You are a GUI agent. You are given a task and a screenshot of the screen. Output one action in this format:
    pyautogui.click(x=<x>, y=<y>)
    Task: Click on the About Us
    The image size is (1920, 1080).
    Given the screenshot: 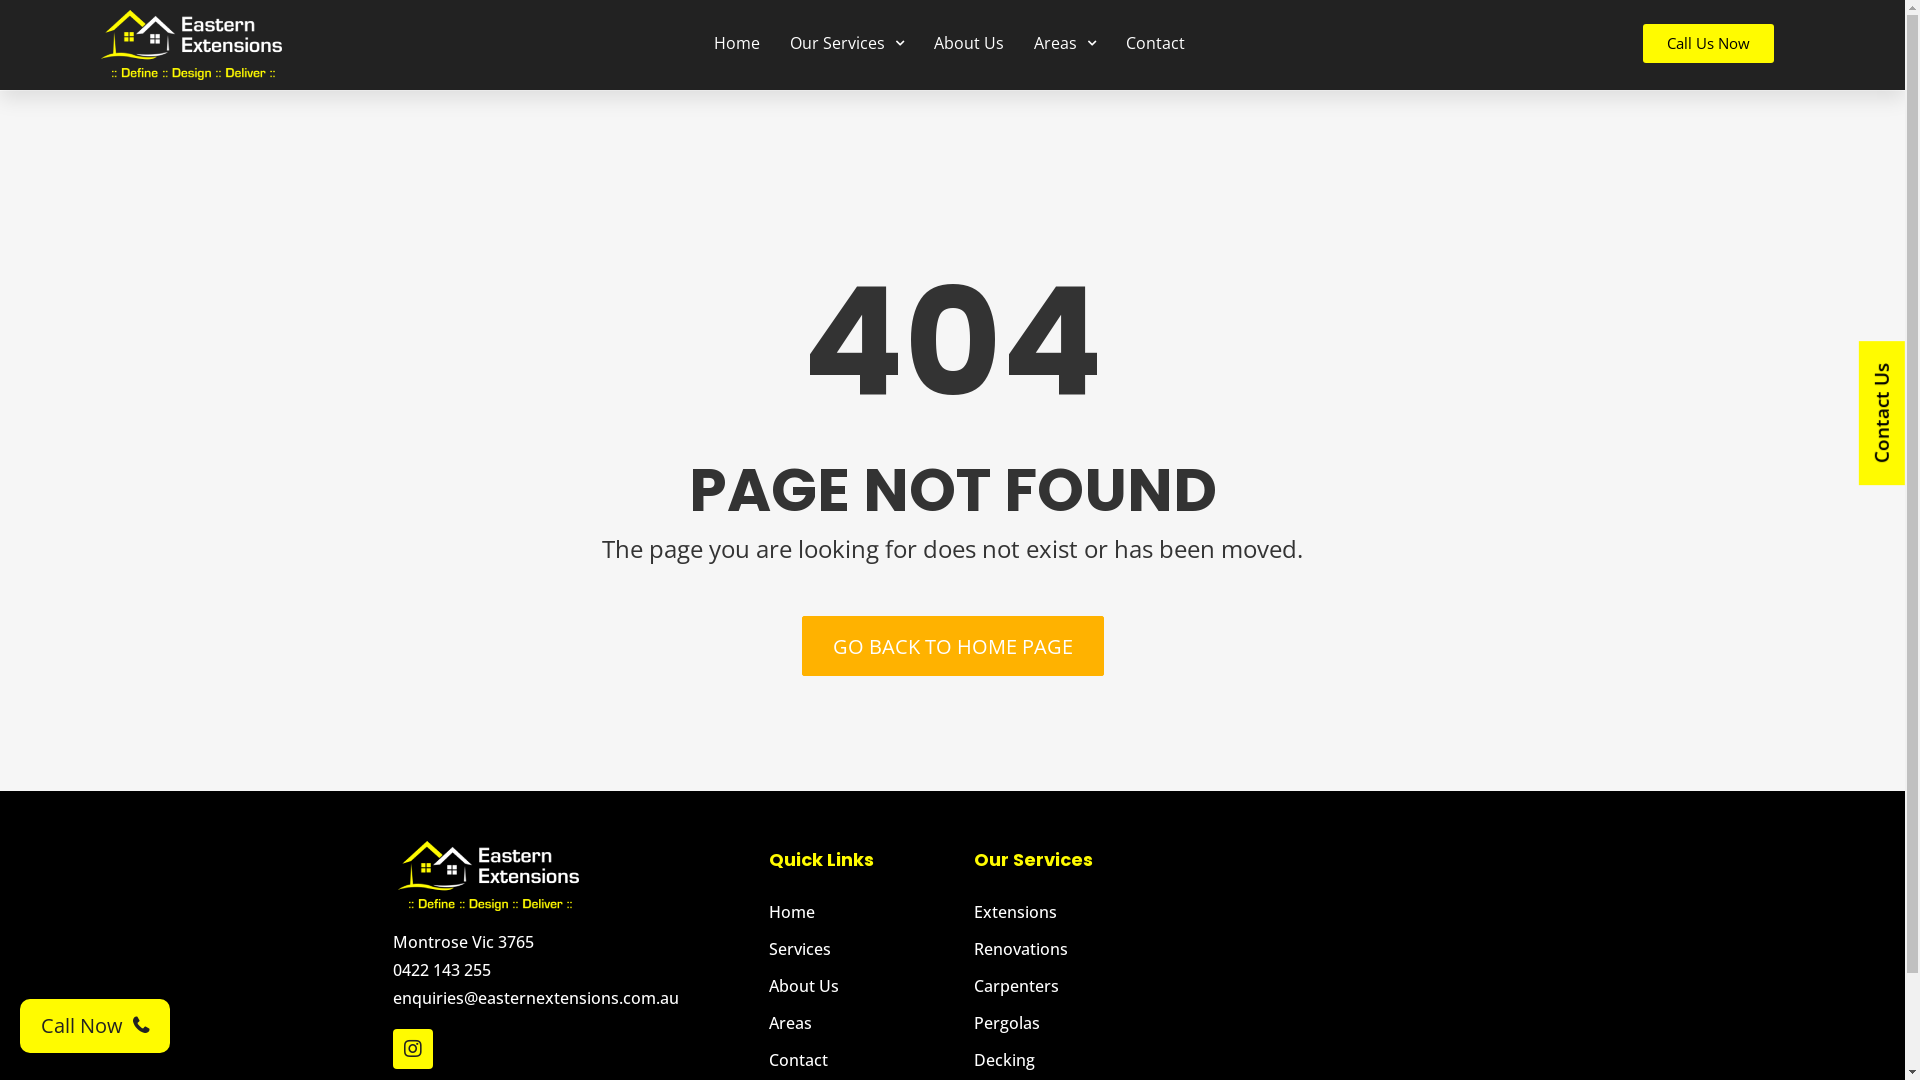 What is the action you would take?
    pyautogui.click(x=862, y=986)
    